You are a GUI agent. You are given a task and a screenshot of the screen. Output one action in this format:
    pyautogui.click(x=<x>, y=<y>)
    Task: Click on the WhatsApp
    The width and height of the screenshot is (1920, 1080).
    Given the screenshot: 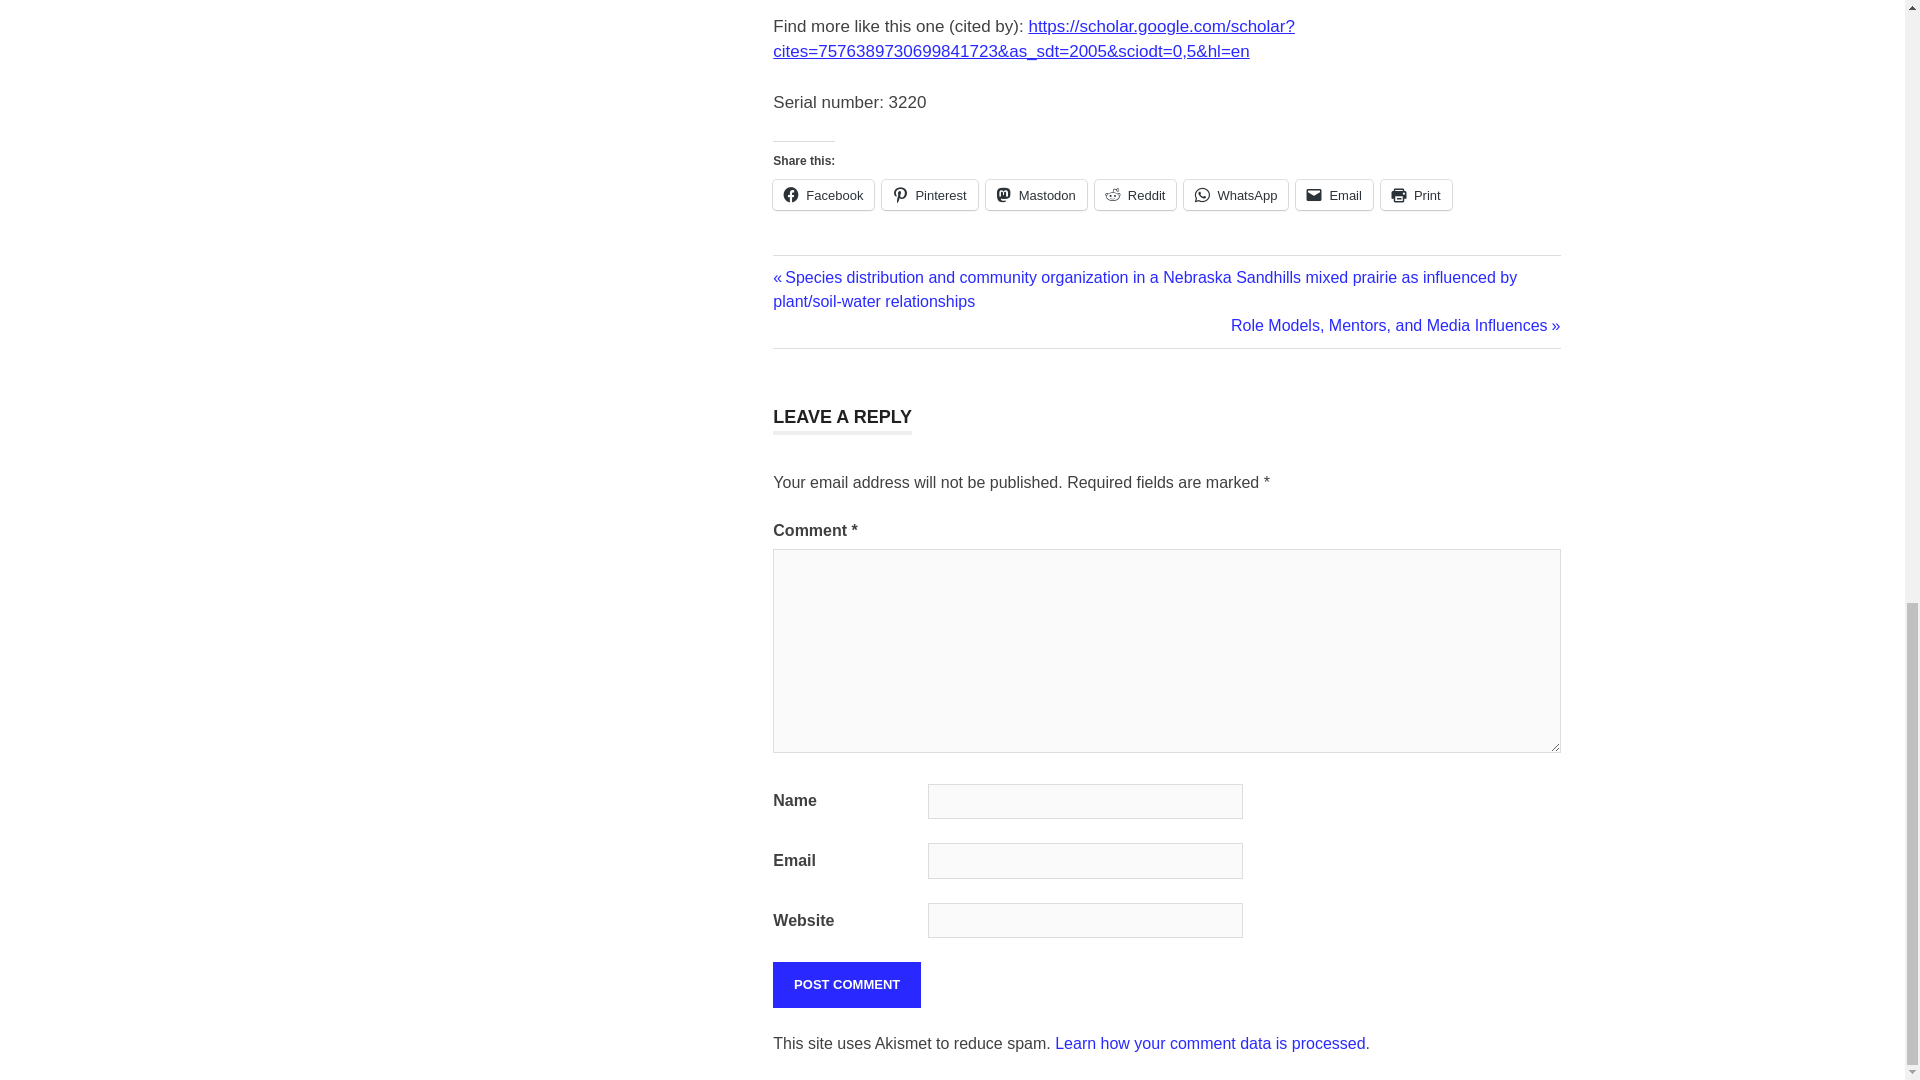 What is the action you would take?
    pyautogui.click(x=1236, y=194)
    